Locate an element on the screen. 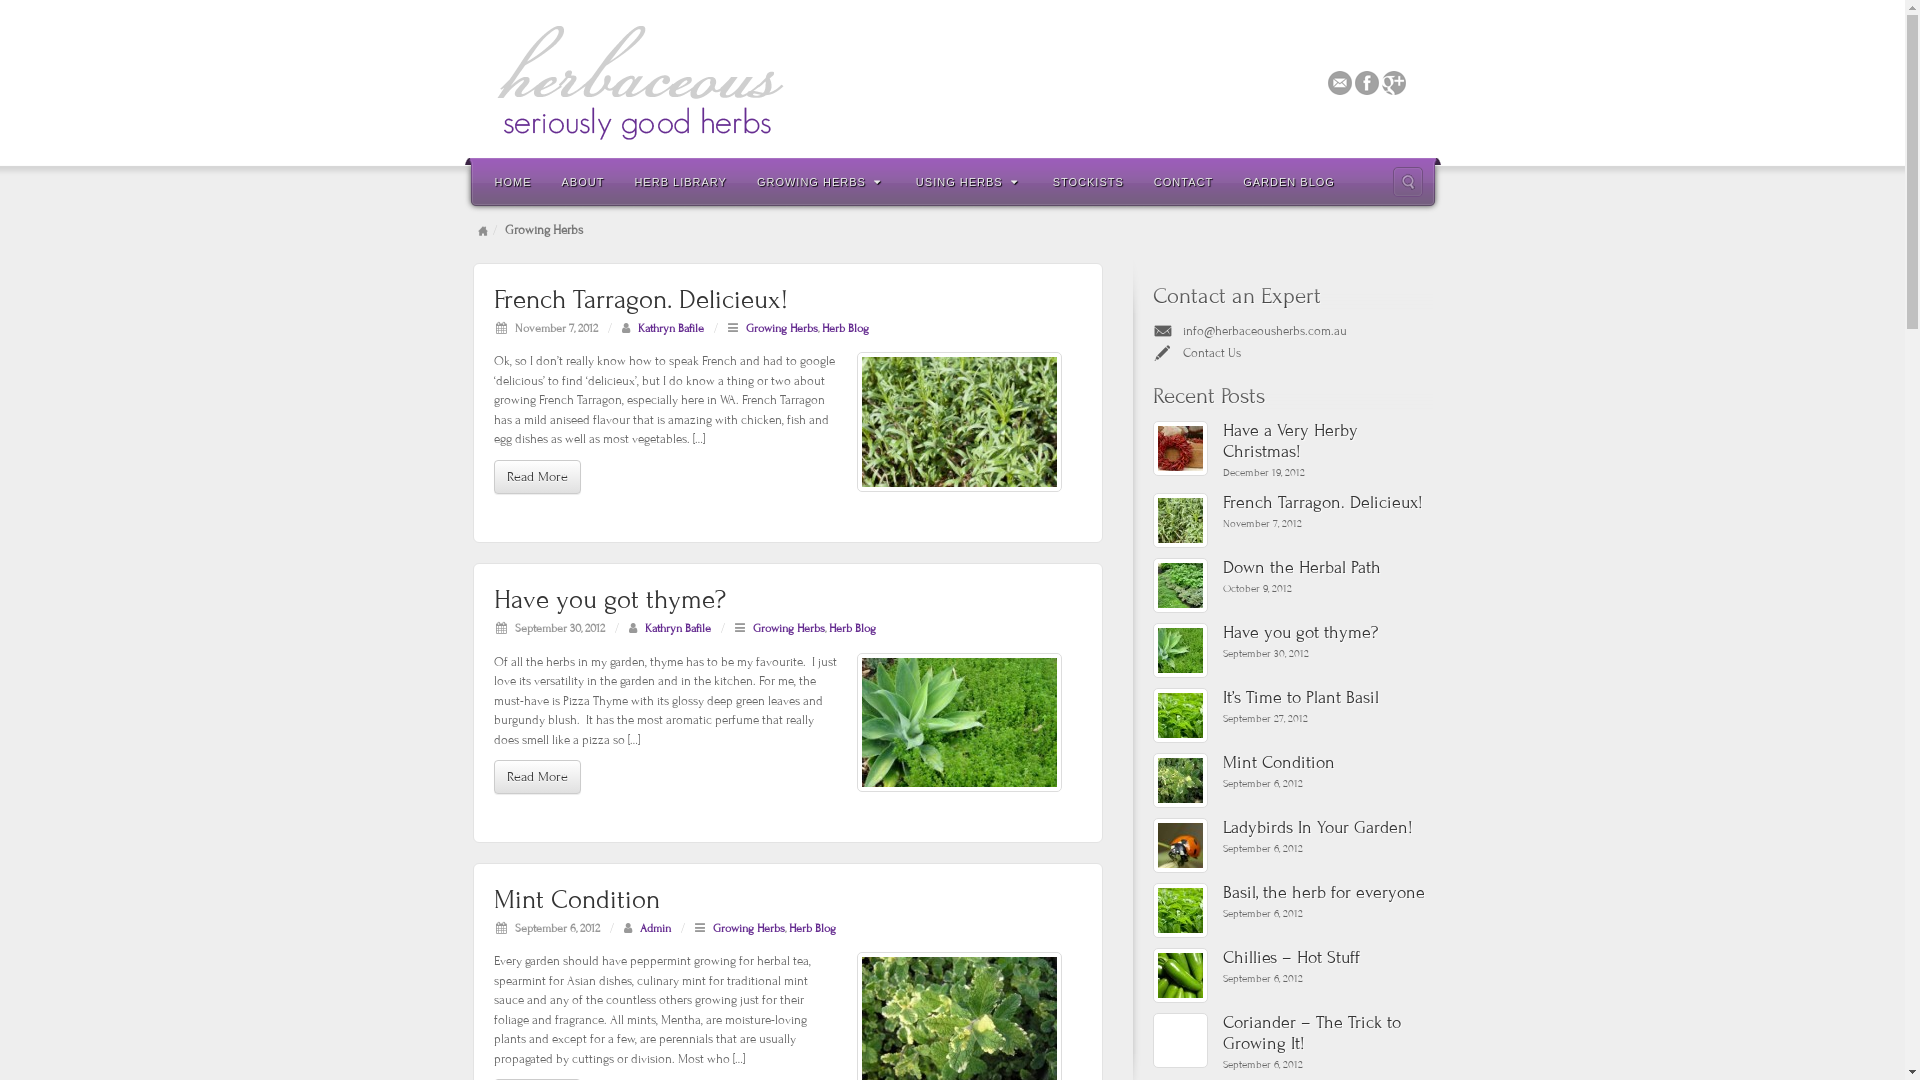 Image resolution: width=1920 pixels, height=1080 pixels. Herb Blog is located at coordinates (812, 928).